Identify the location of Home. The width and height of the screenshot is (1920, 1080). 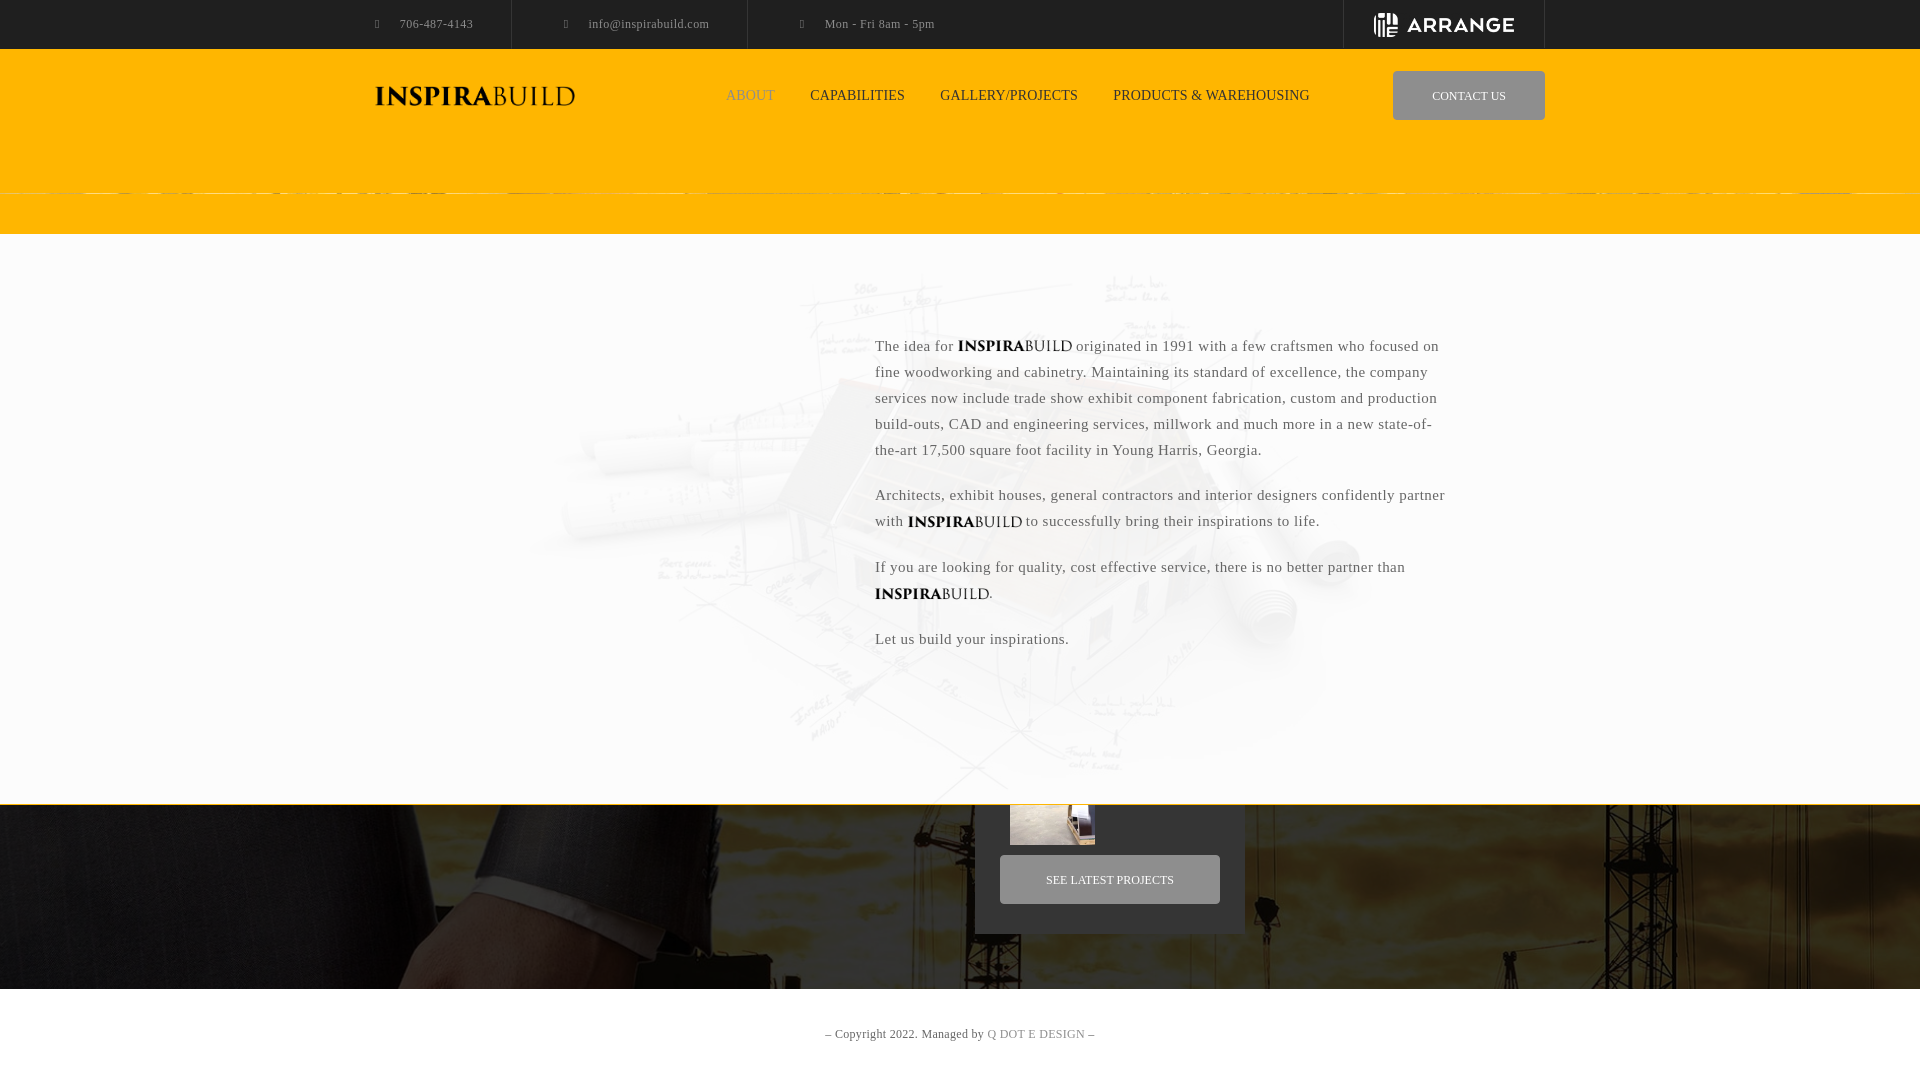
(1309, 568).